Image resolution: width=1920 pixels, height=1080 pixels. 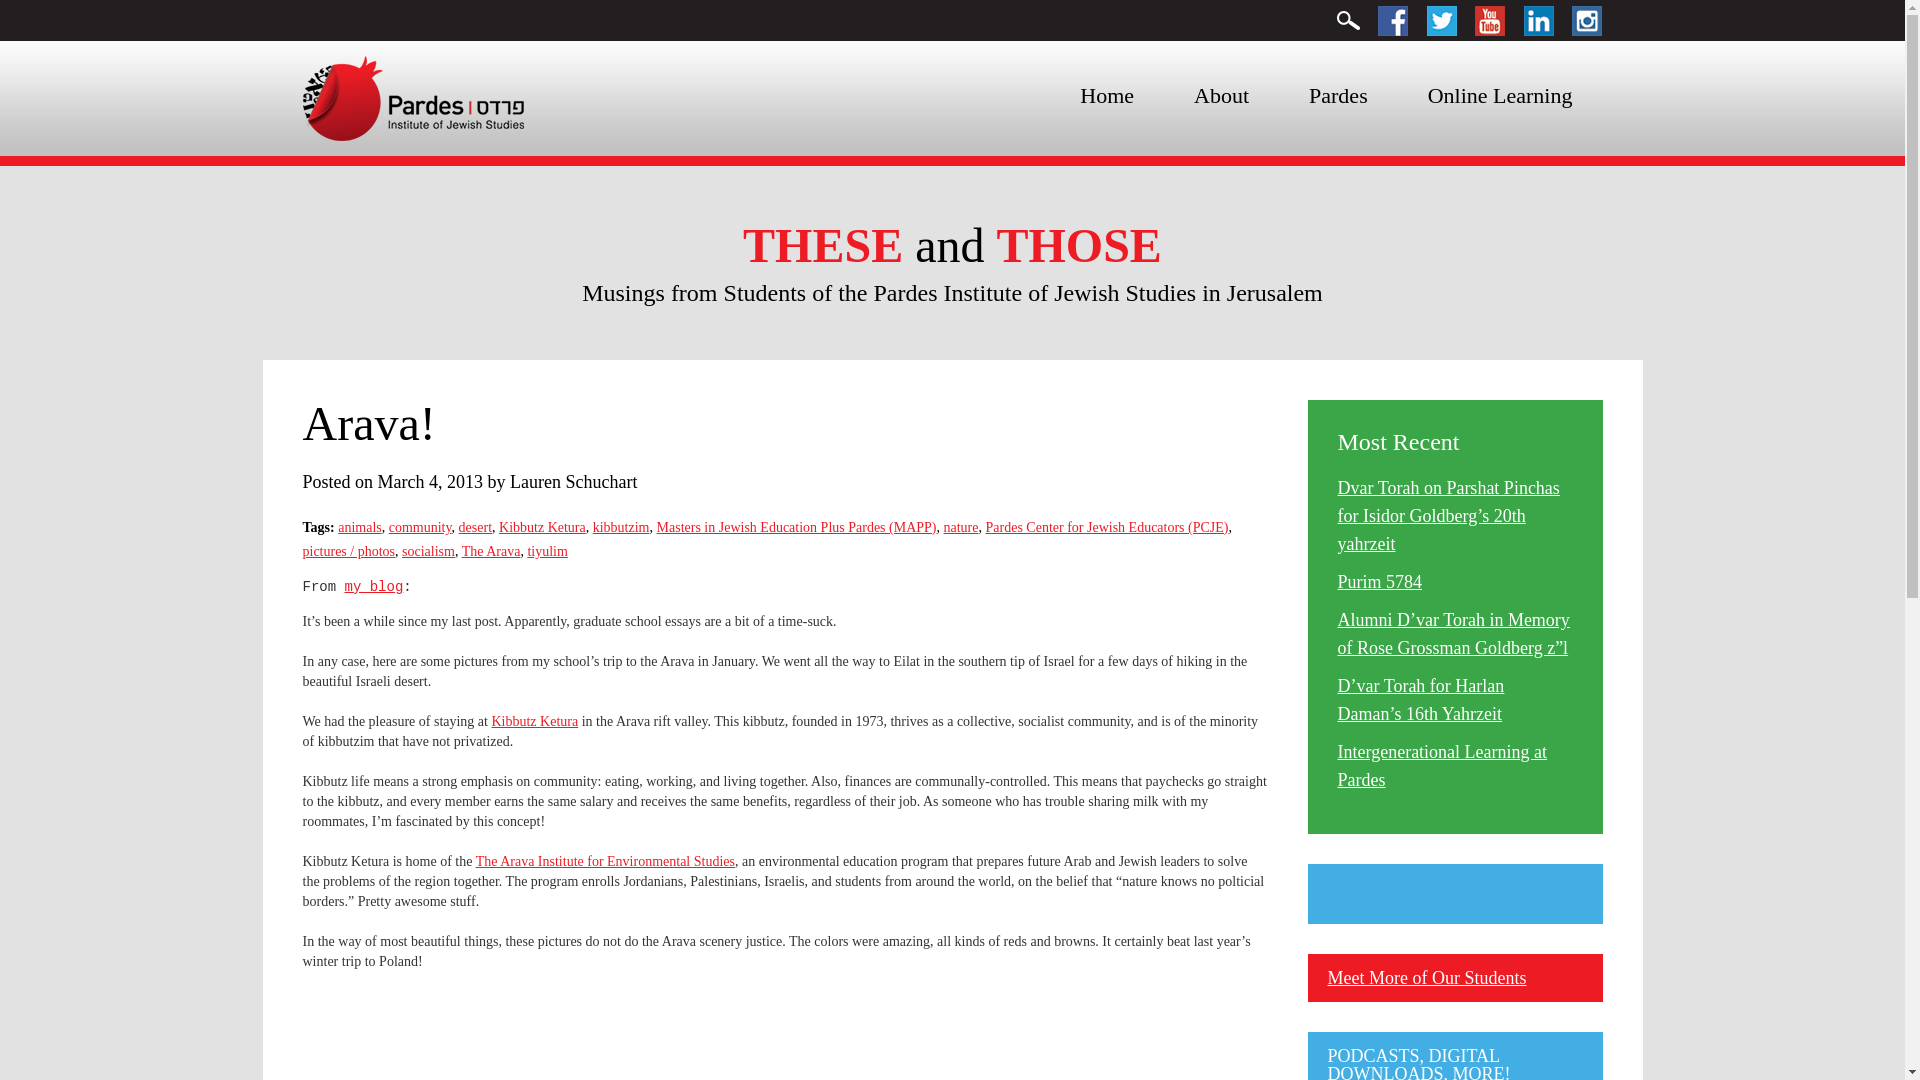 What do you see at coordinates (542, 526) in the screenshot?
I see `Kibbutz Ketura` at bounding box center [542, 526].